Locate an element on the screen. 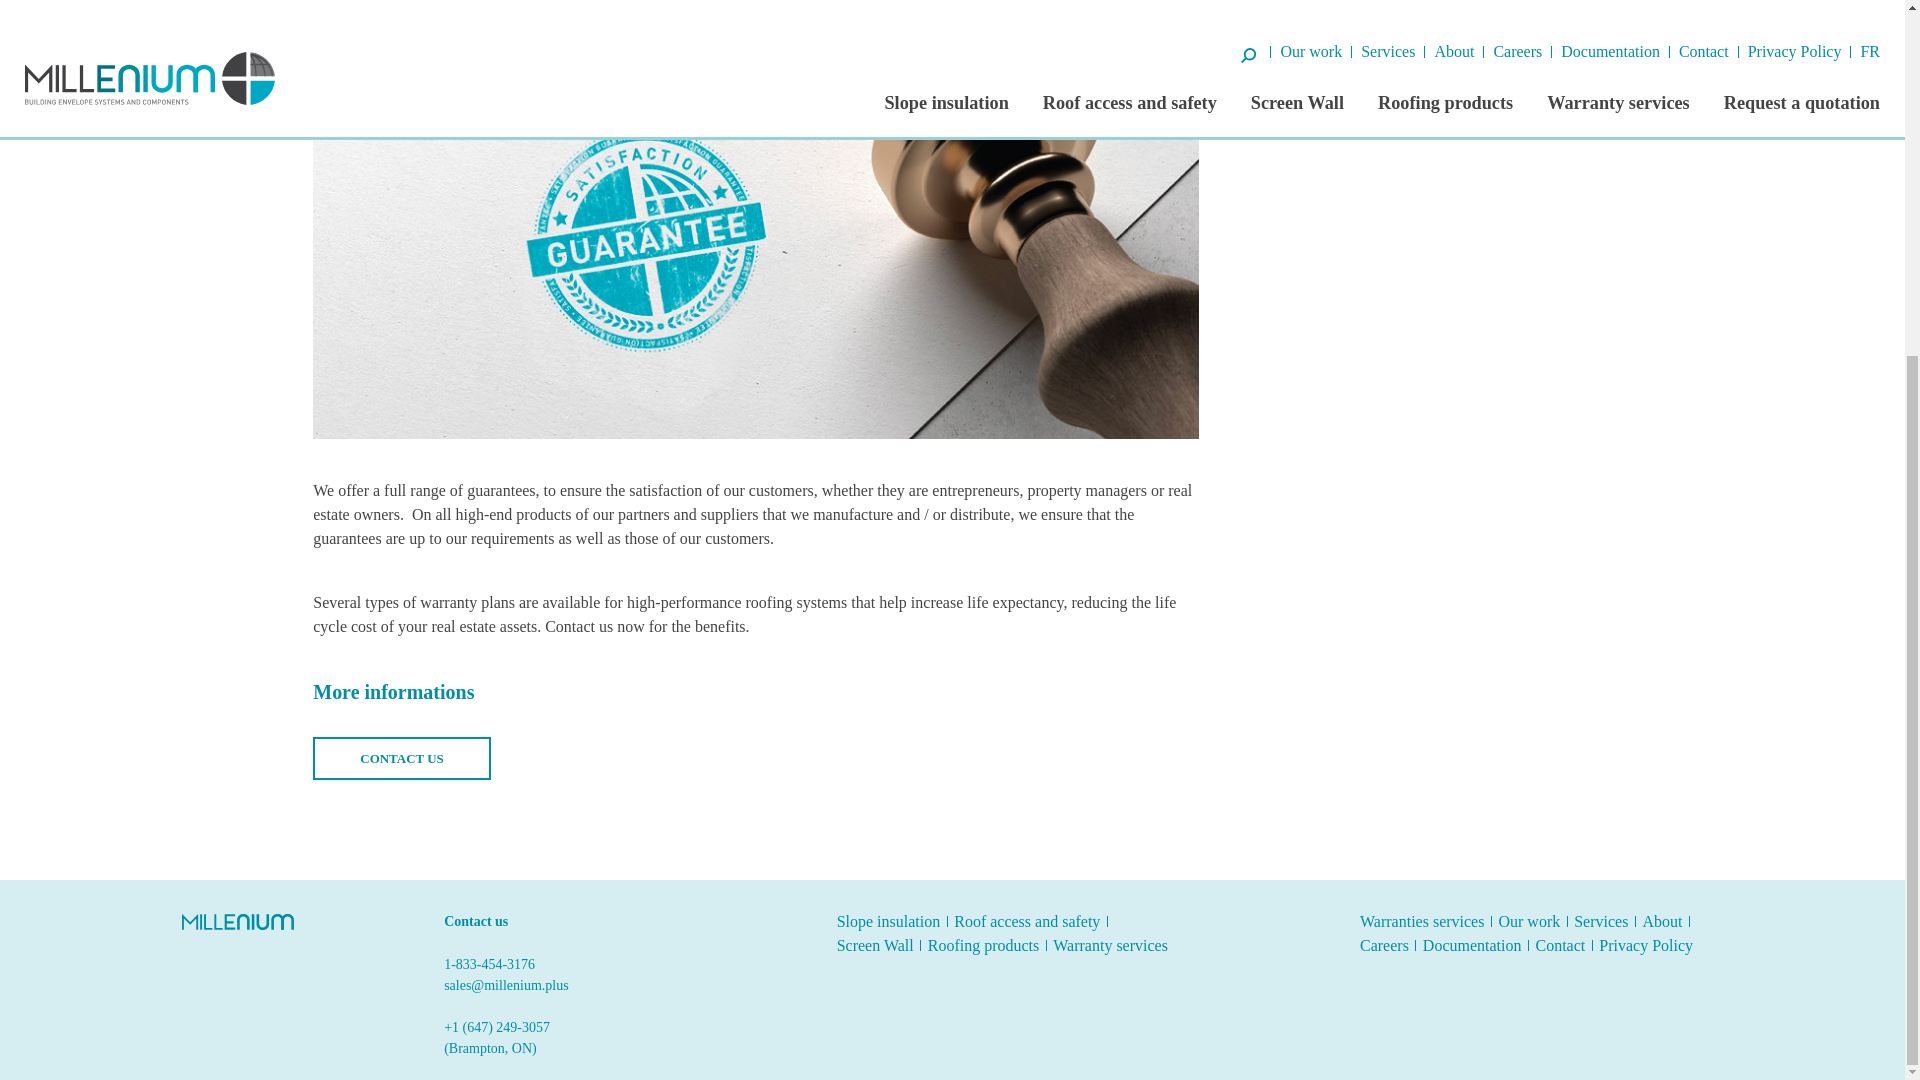  Roofing products is located at coordinates (984, 945).